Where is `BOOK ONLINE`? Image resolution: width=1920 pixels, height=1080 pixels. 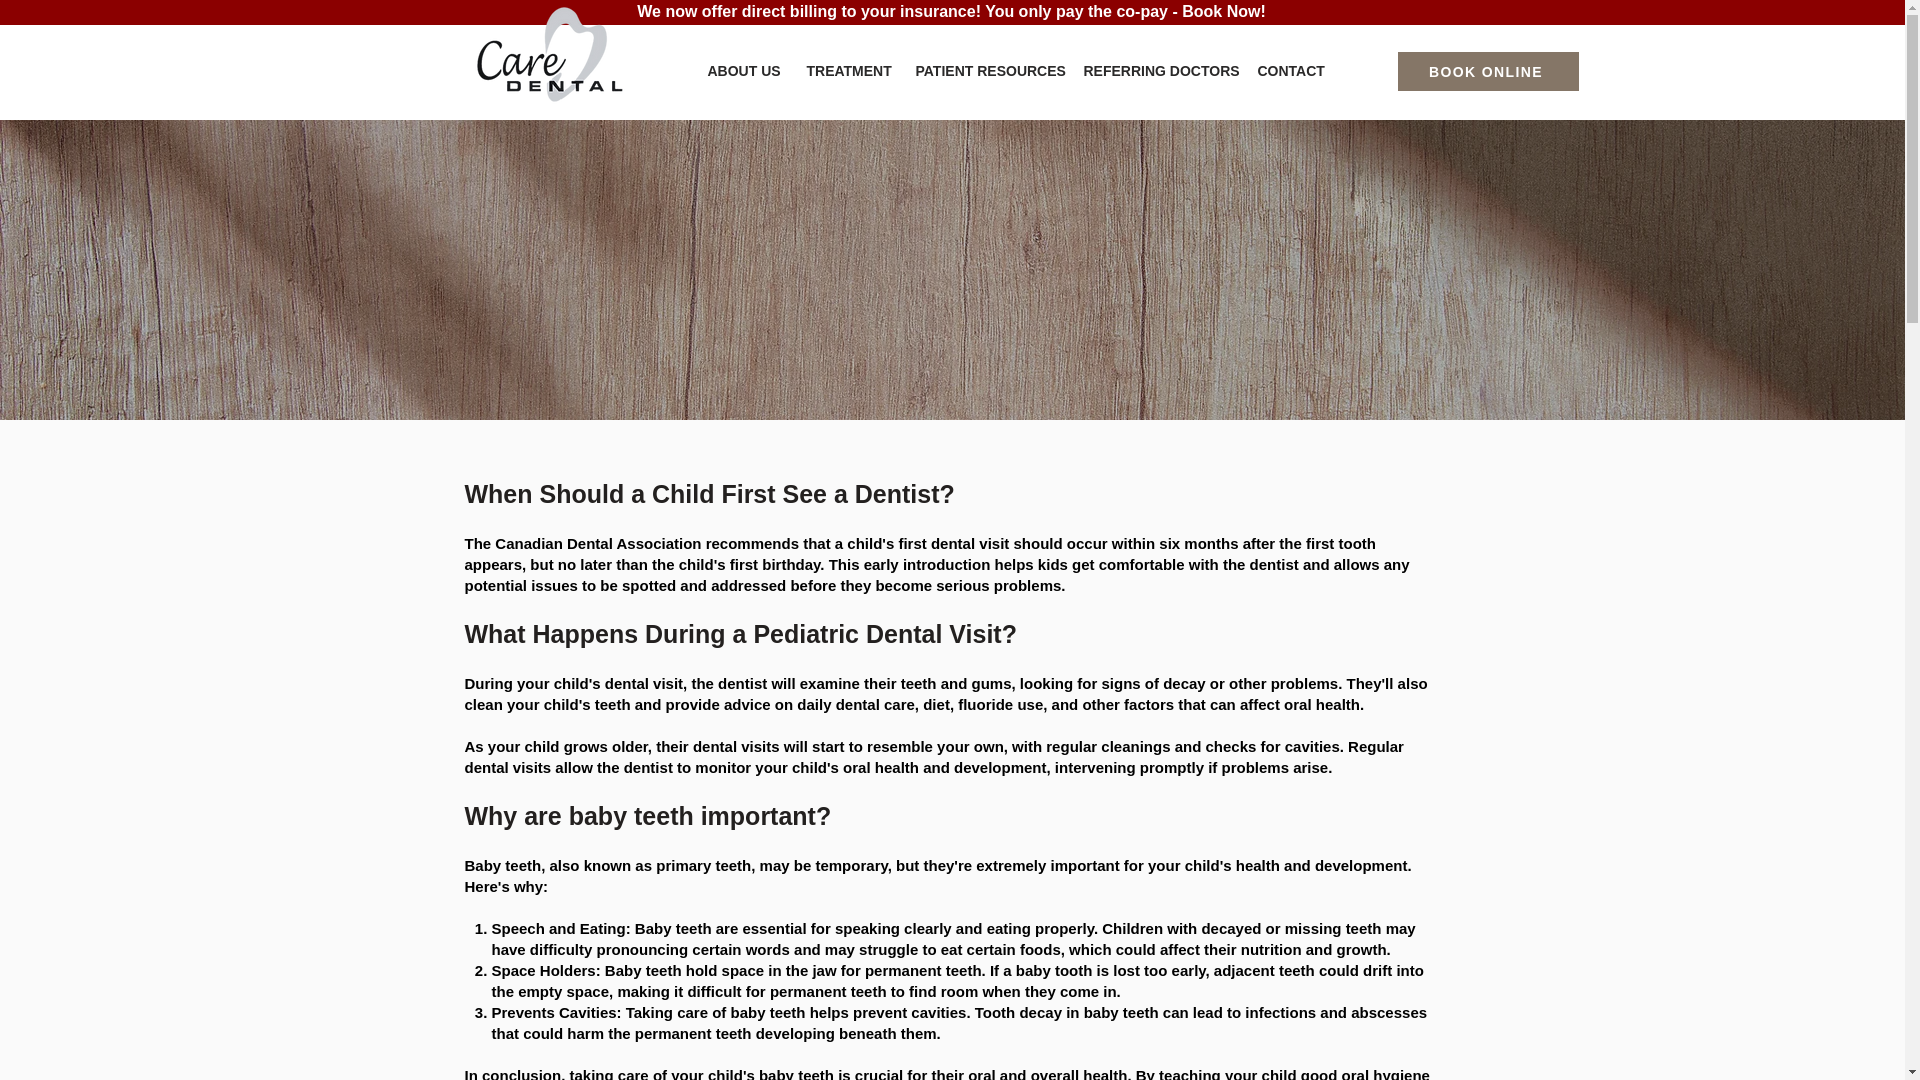 BOOK ONLINE is located at coordinates (1488, 70).